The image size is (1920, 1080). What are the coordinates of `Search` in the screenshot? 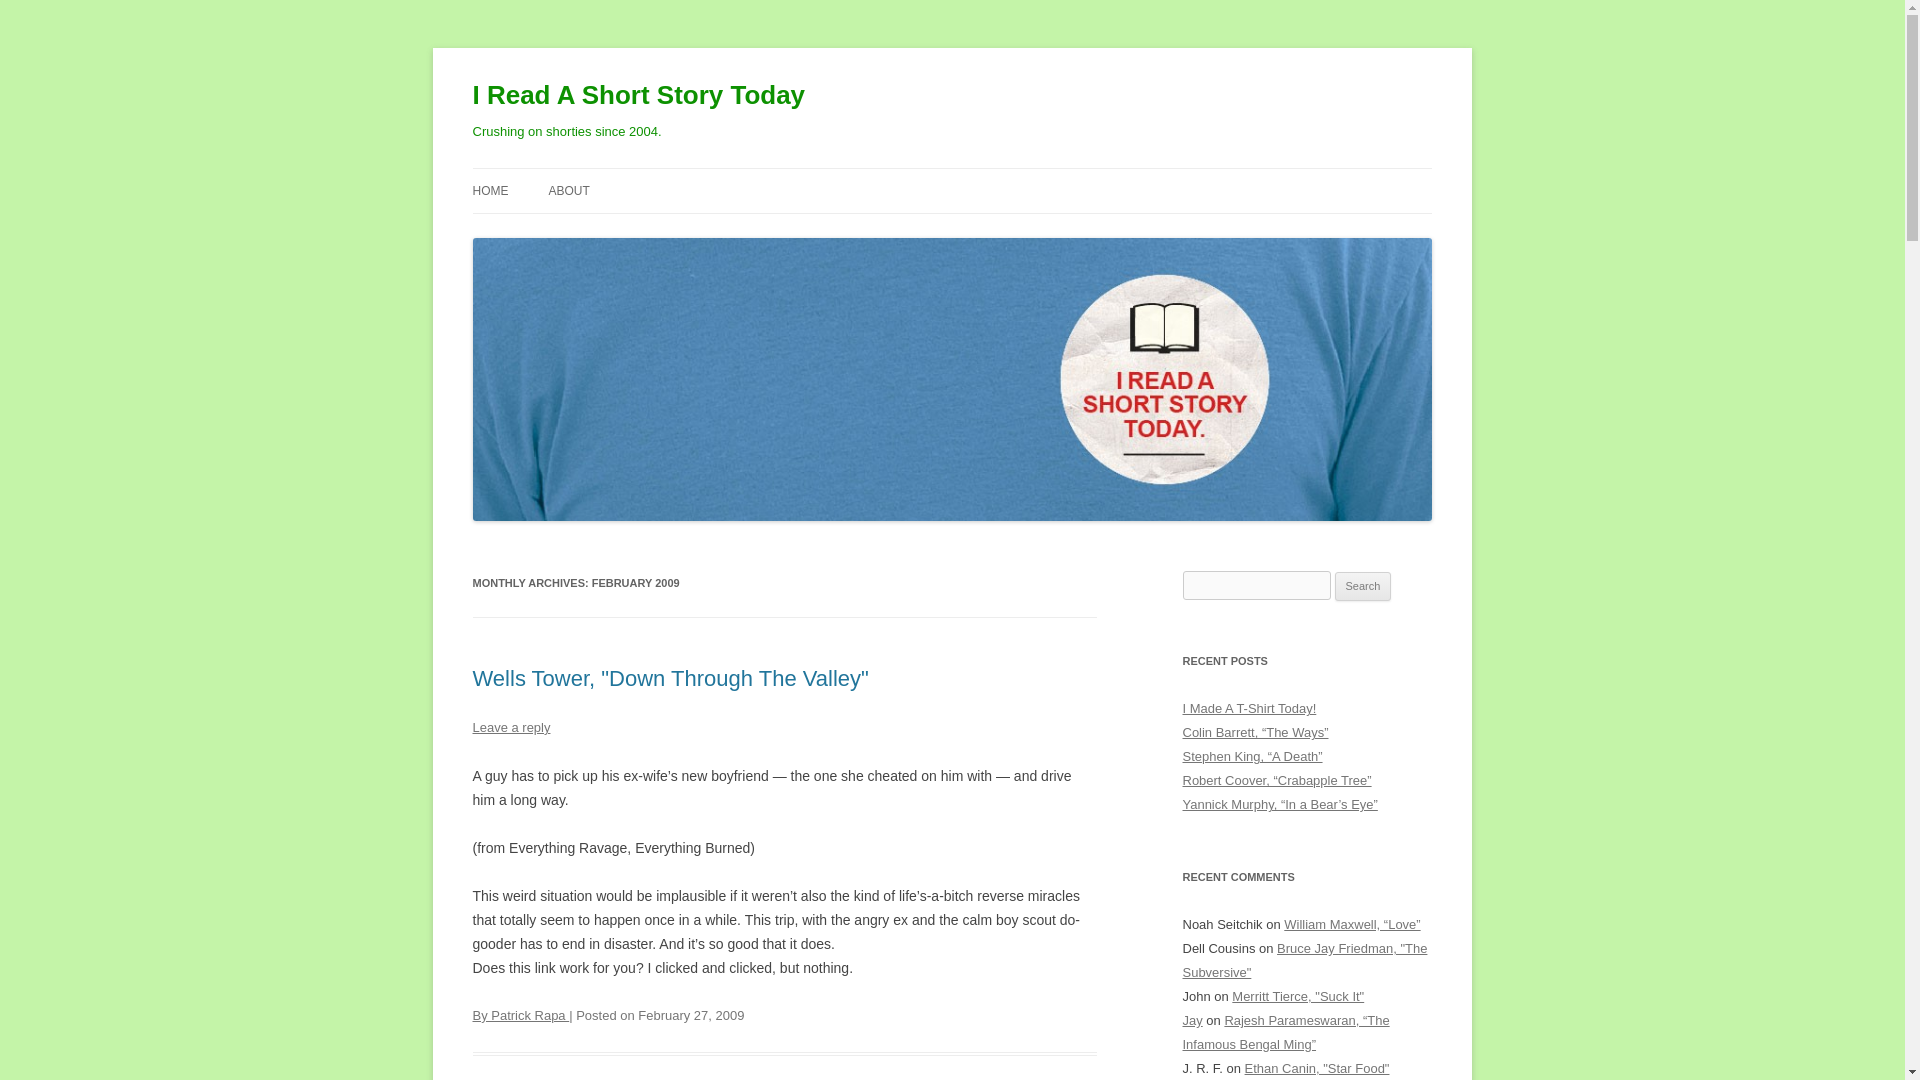 It's located at (1363, 586).